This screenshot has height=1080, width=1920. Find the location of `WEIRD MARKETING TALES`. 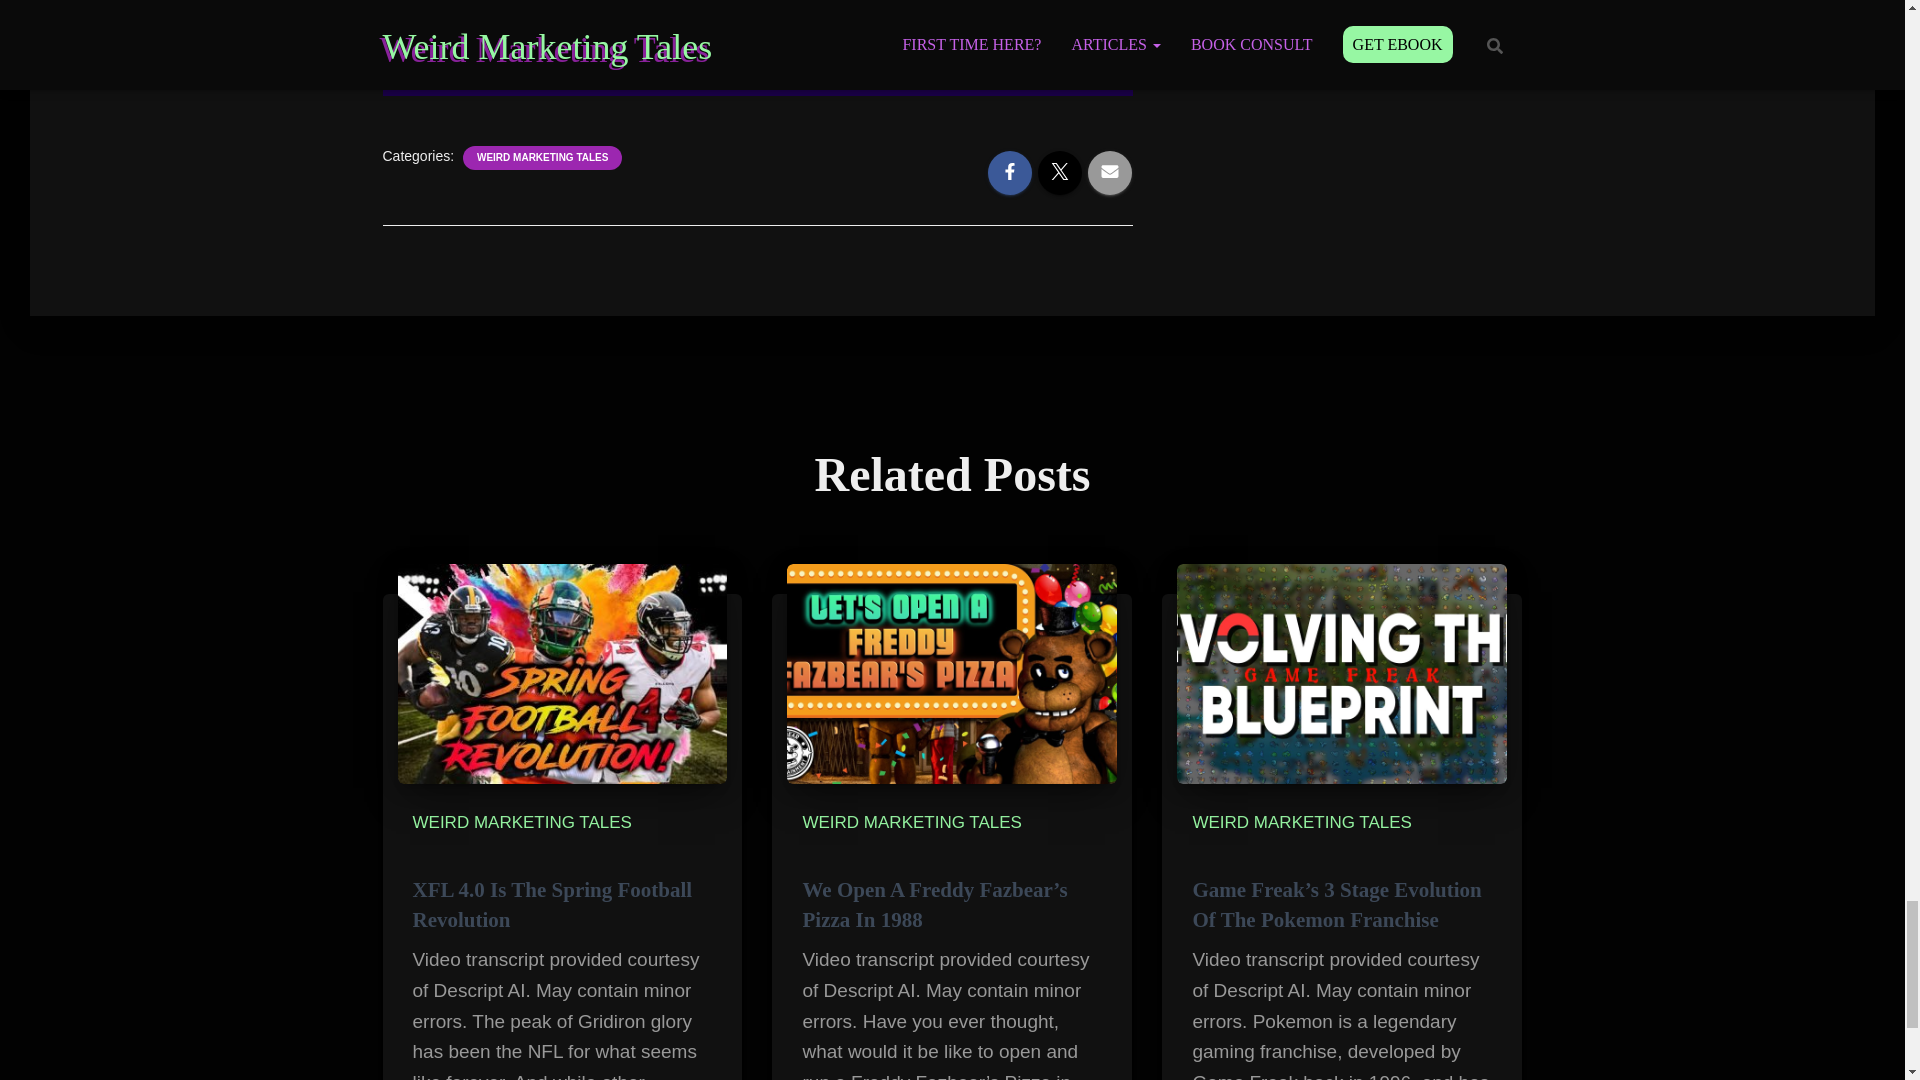

WEIRD MARKETING TALES is located at coordinates (542, 158).